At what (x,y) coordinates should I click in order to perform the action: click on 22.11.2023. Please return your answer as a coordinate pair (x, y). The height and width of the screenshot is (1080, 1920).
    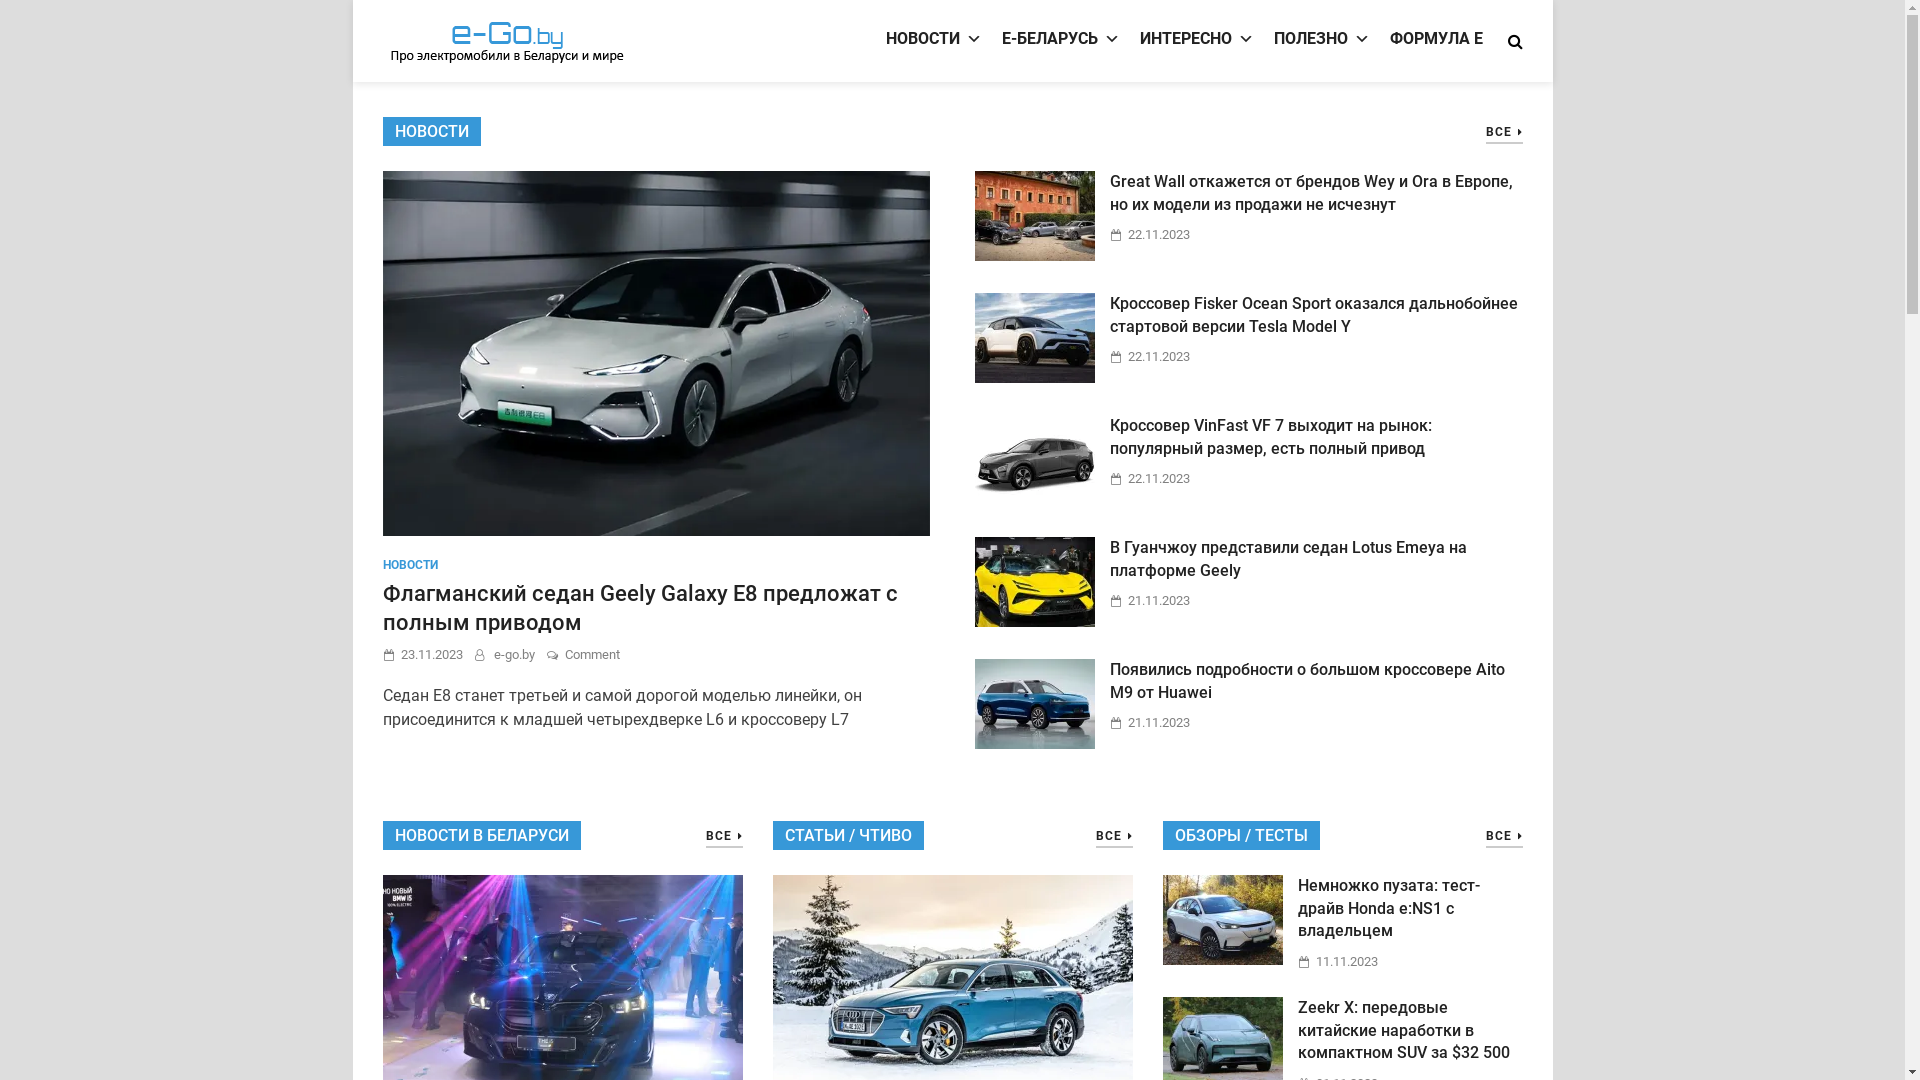
    Looking at the image, I should click on (1159, 356).